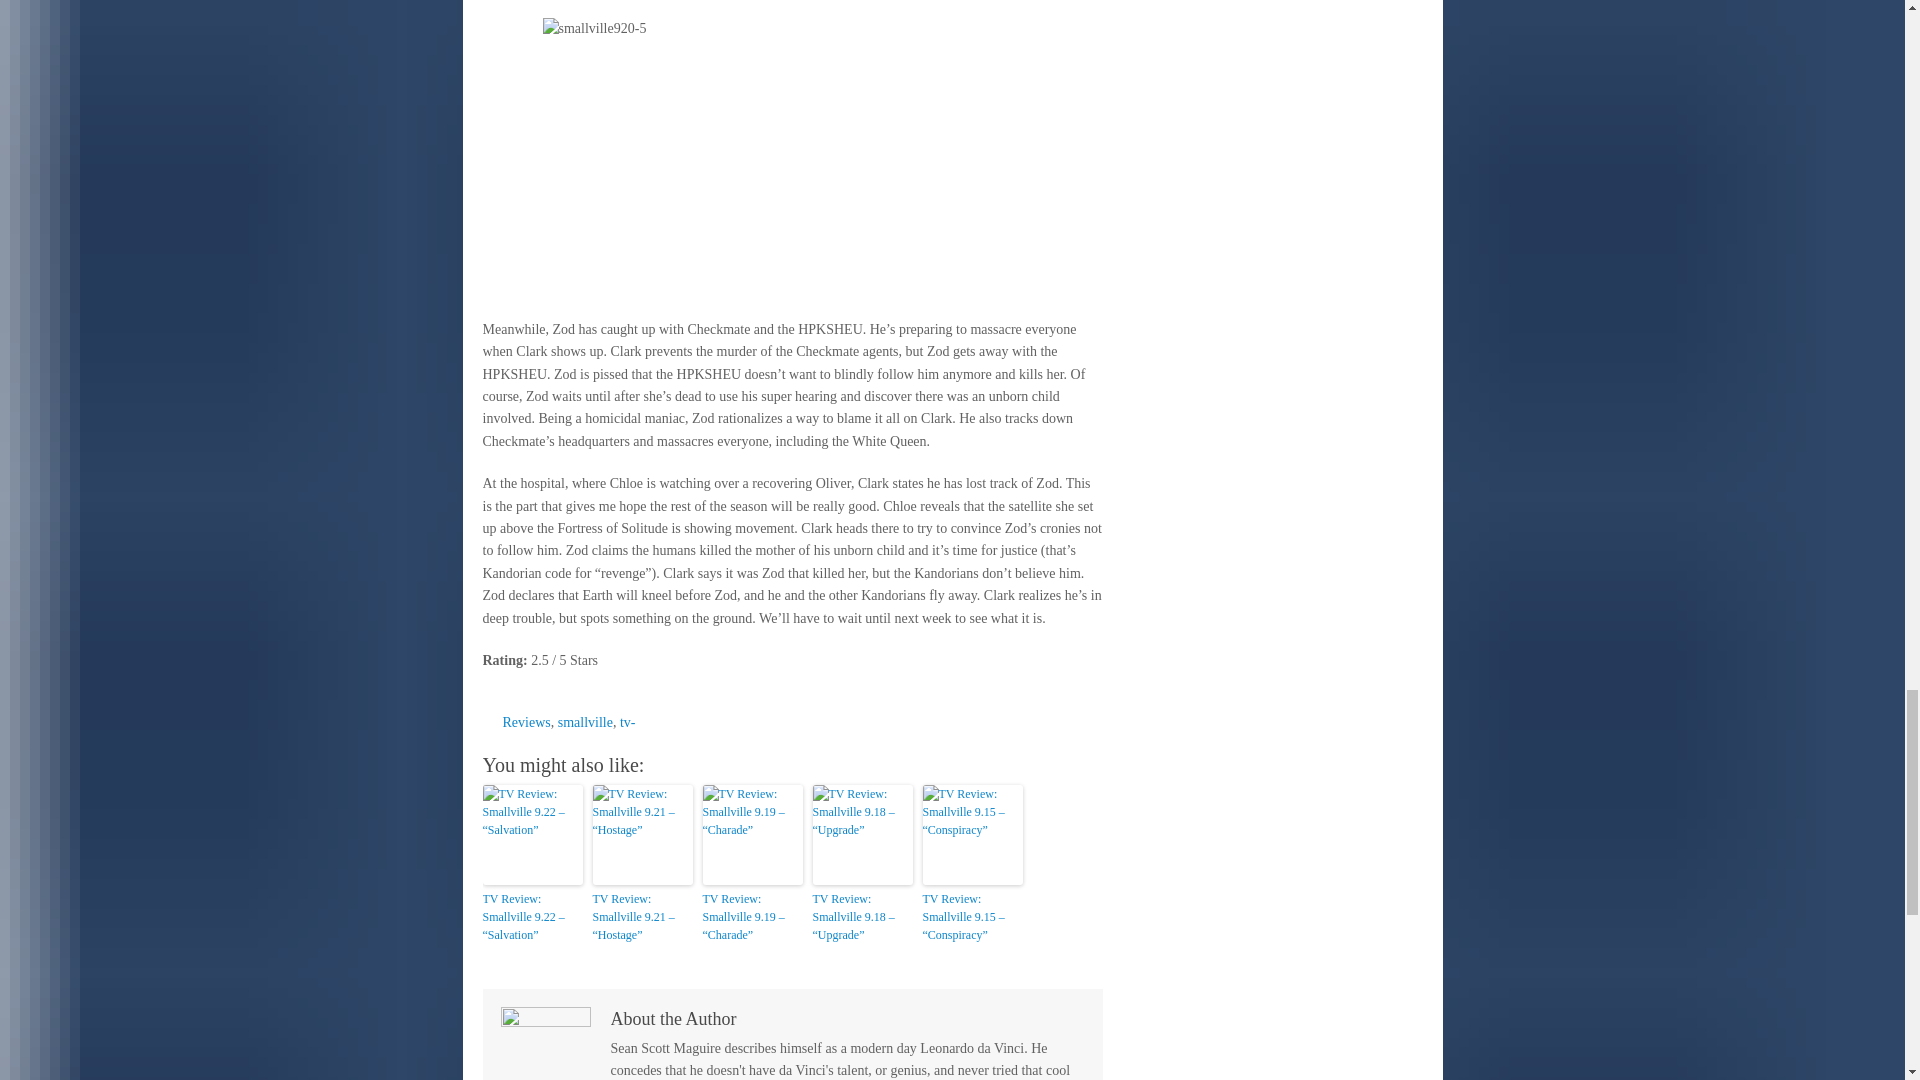  What do you see at coordinates (628, 722) in the screenshot?
I see `tv-` at bounding box center [628, 722].